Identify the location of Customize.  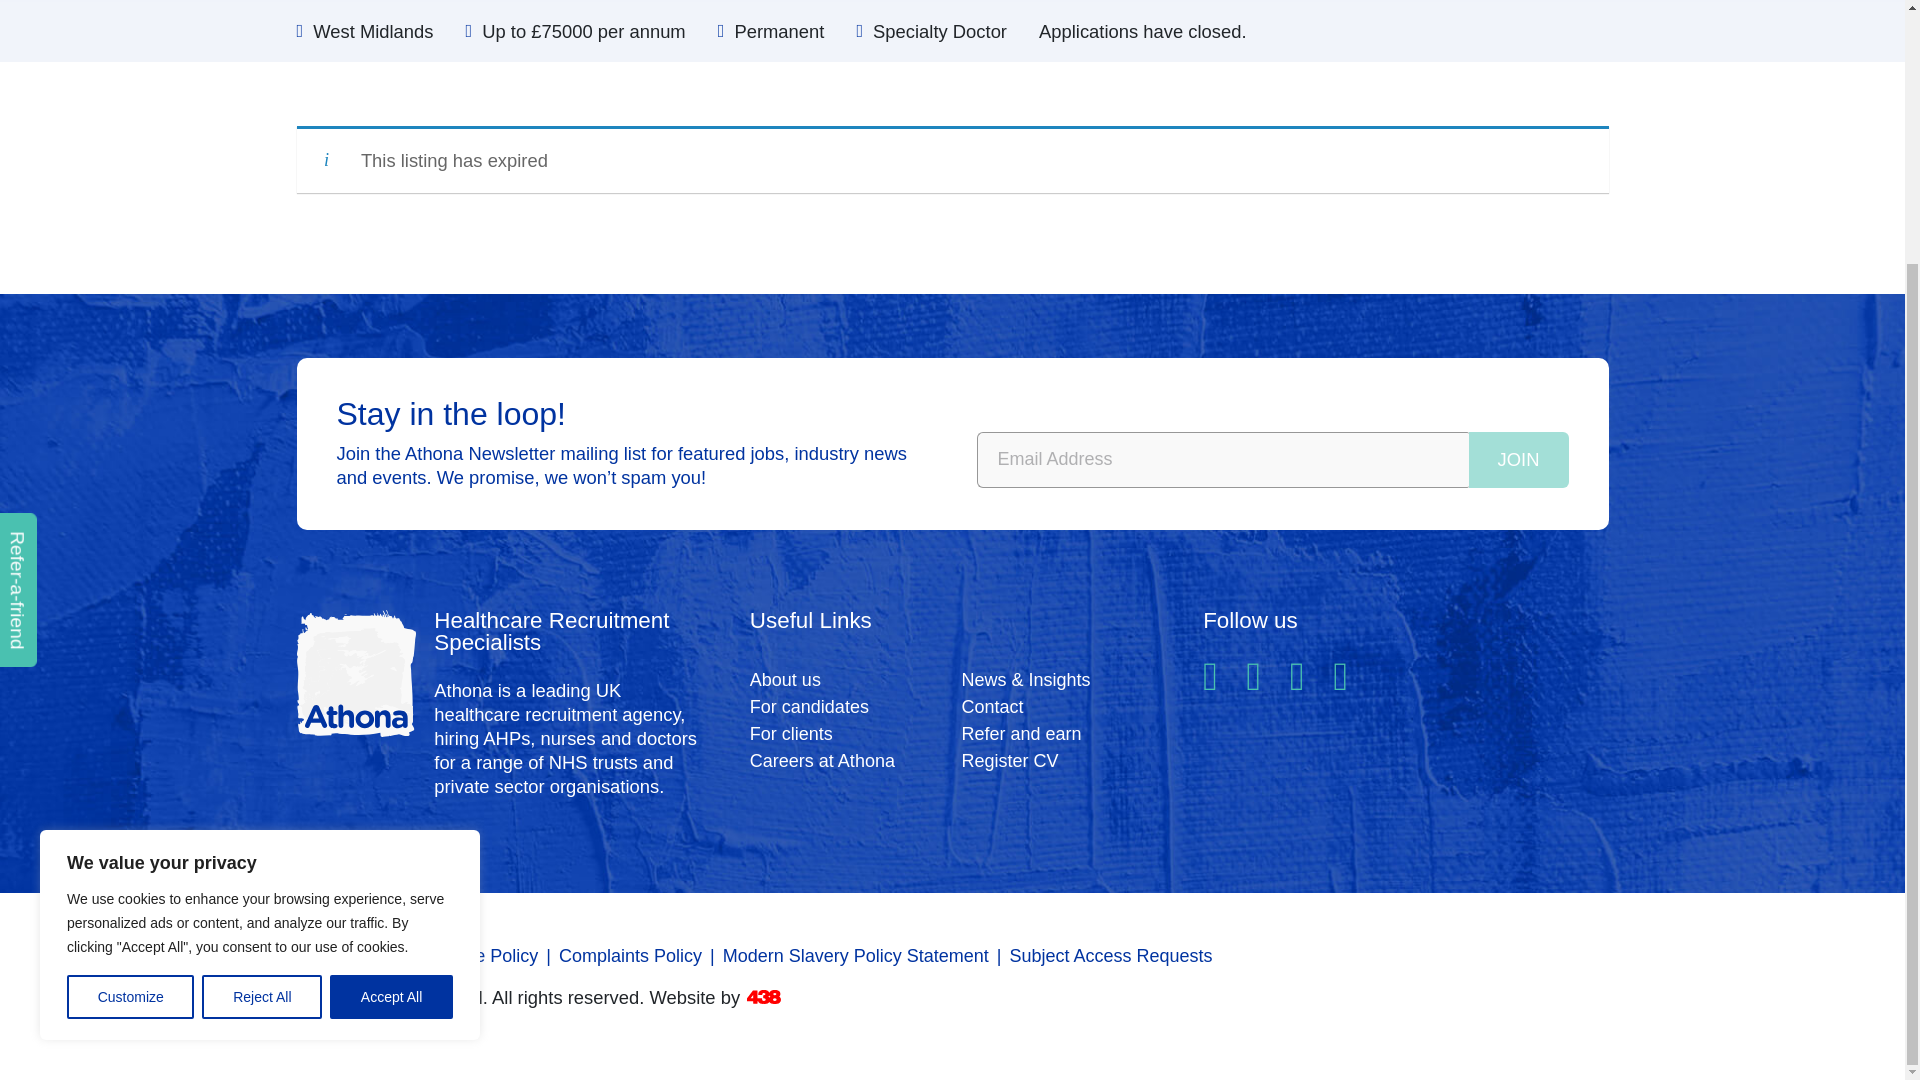
(130, 660).